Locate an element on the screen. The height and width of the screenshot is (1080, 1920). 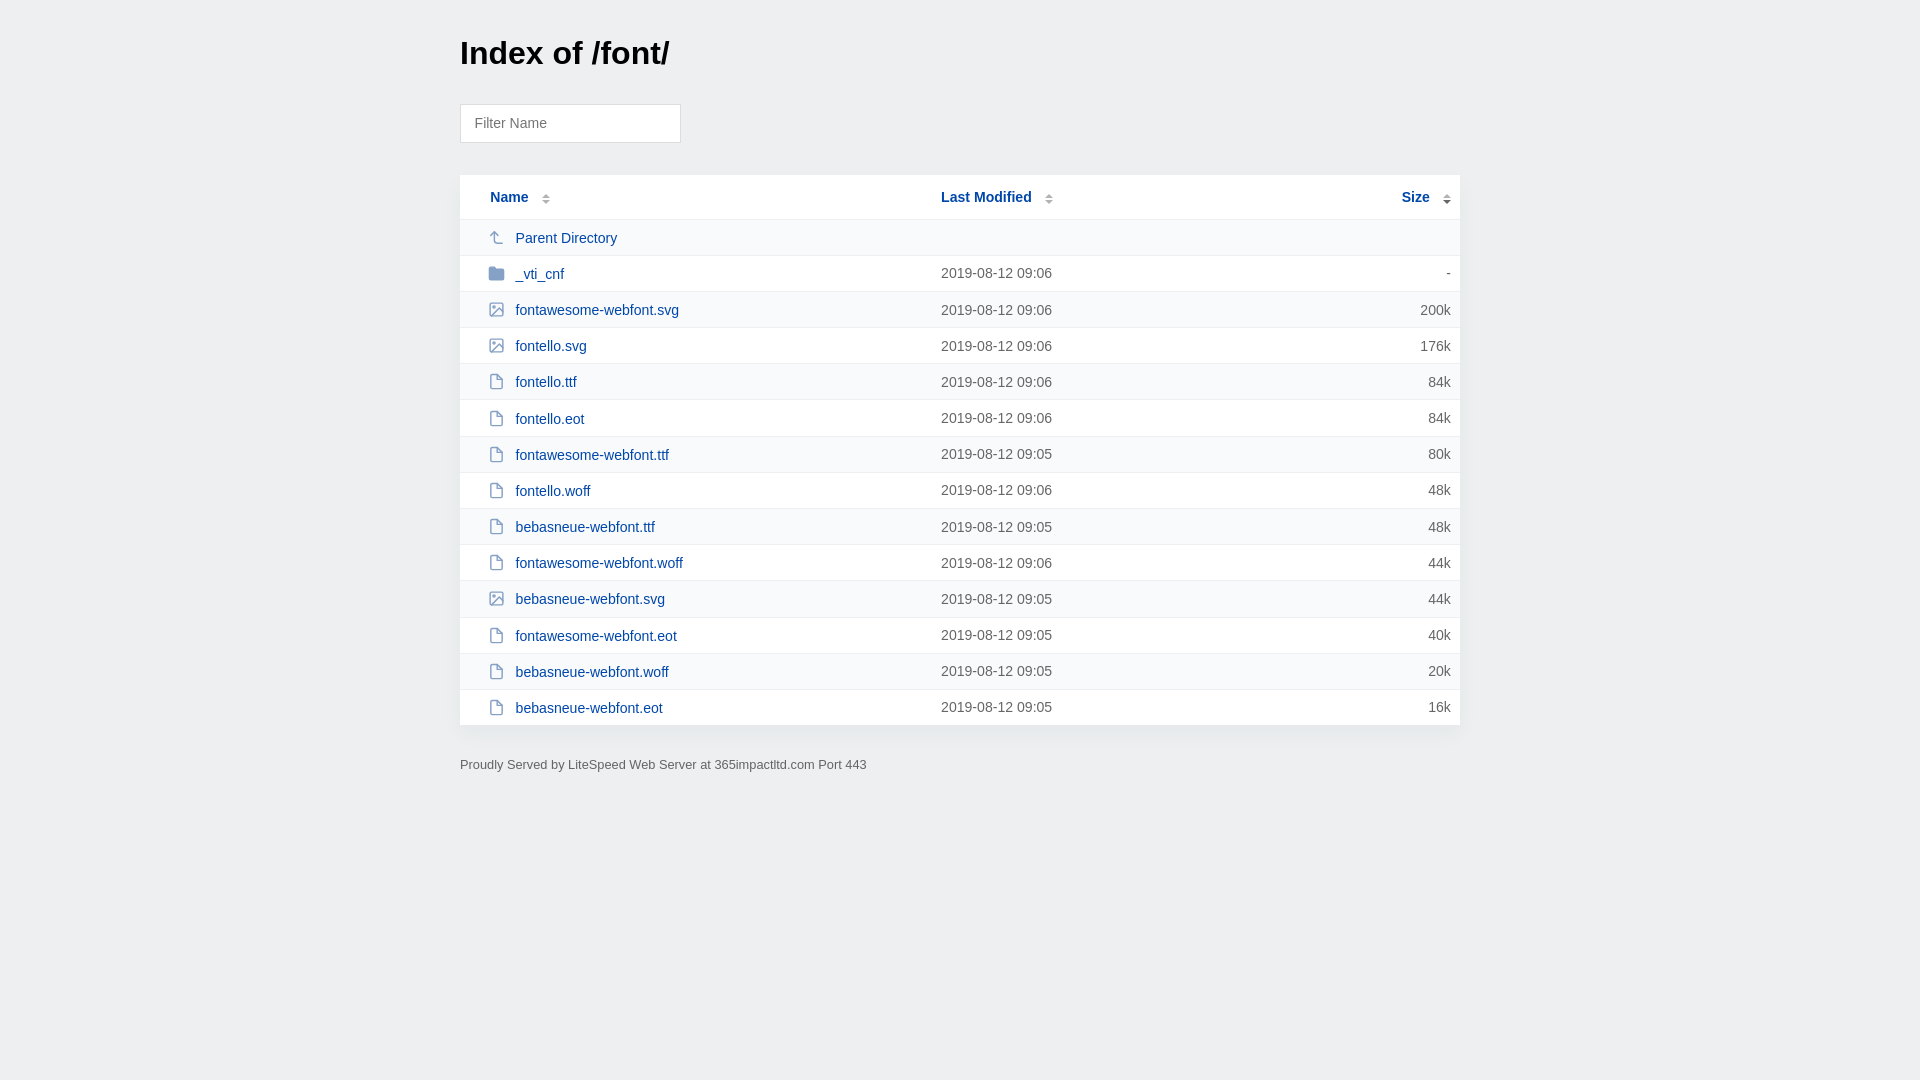
fontawesome-webfont.ttf is located at coordinates (706, 454).